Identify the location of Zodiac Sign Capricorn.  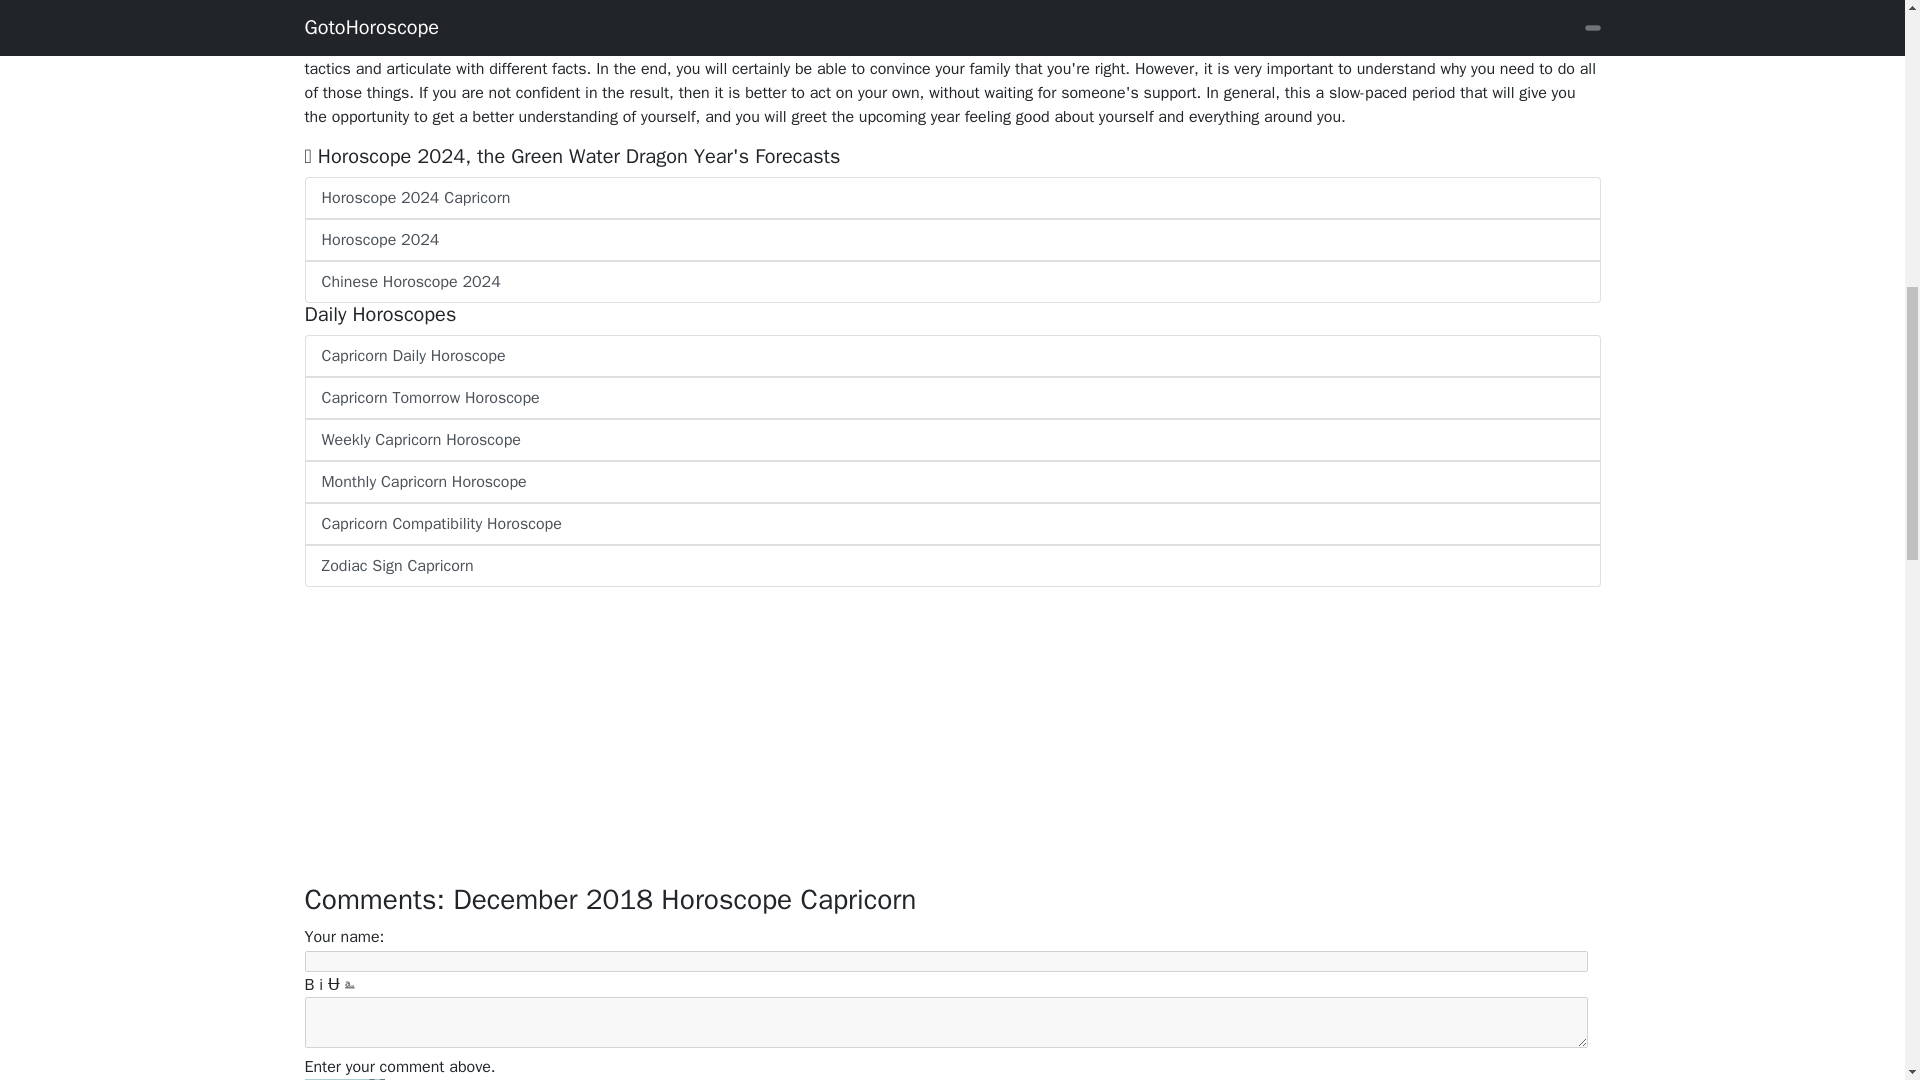
(951, 566).